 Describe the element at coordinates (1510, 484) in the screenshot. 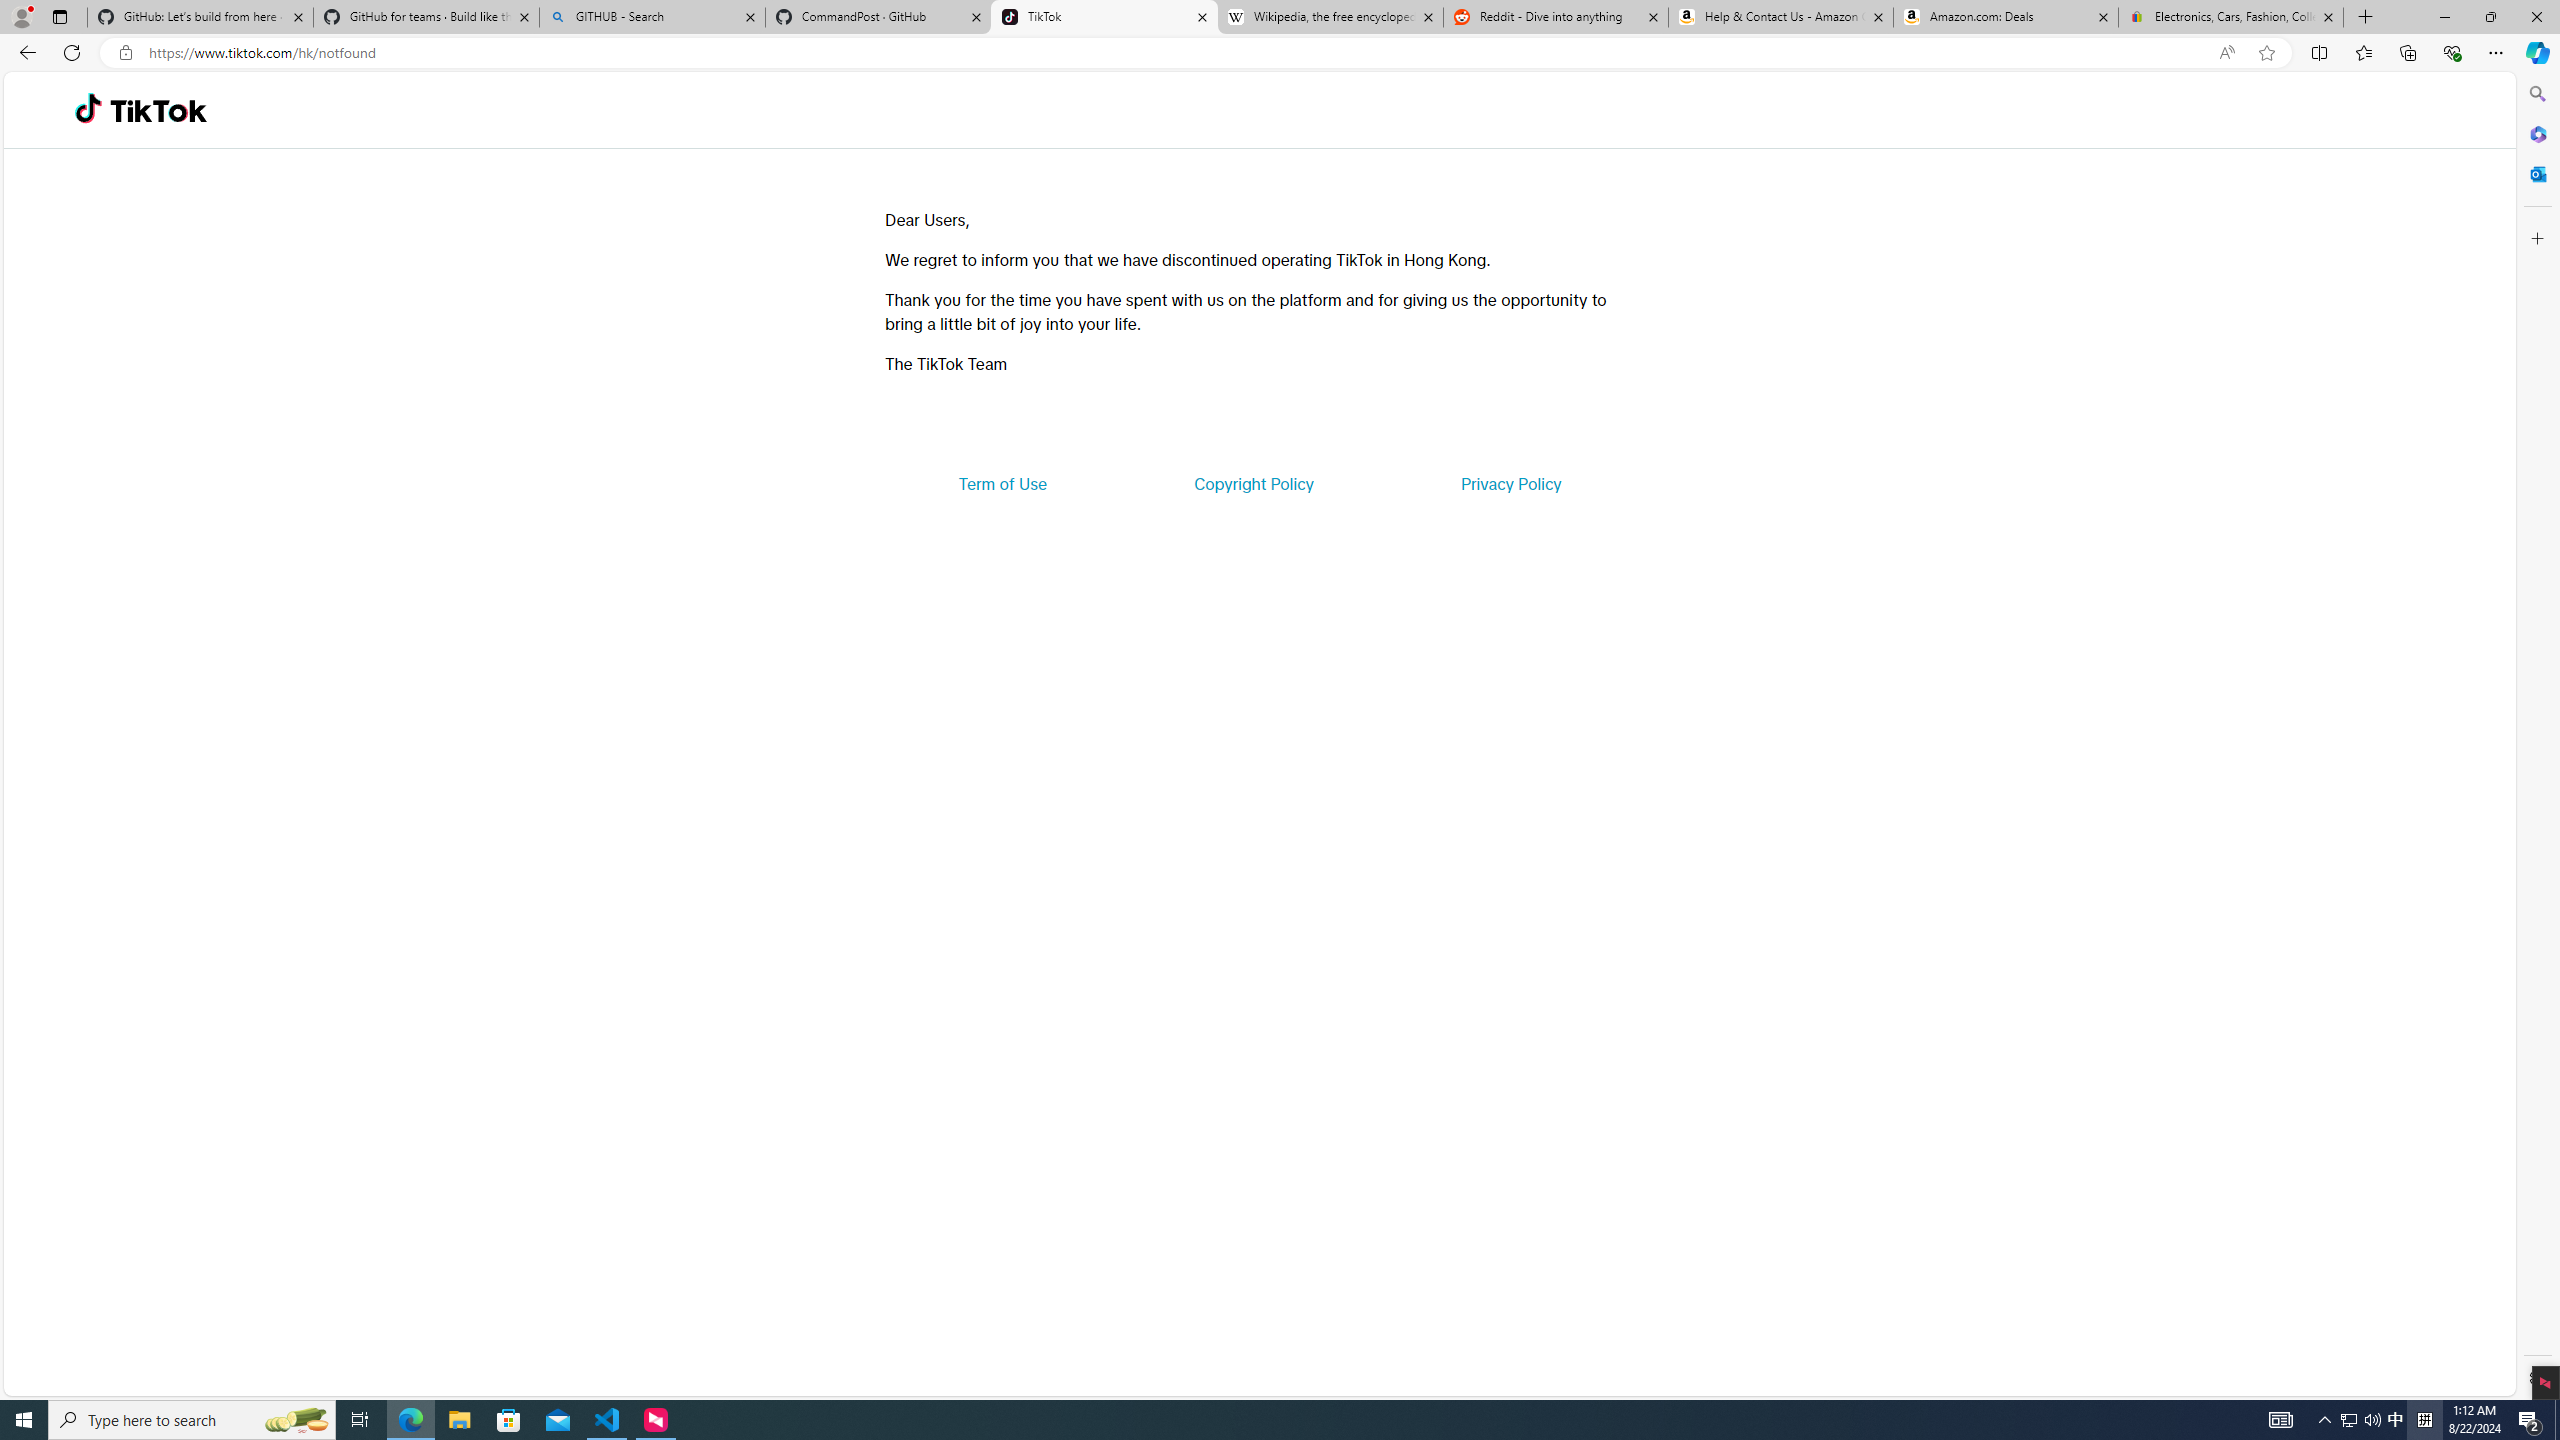

I see `Privacy Policy` at that location.